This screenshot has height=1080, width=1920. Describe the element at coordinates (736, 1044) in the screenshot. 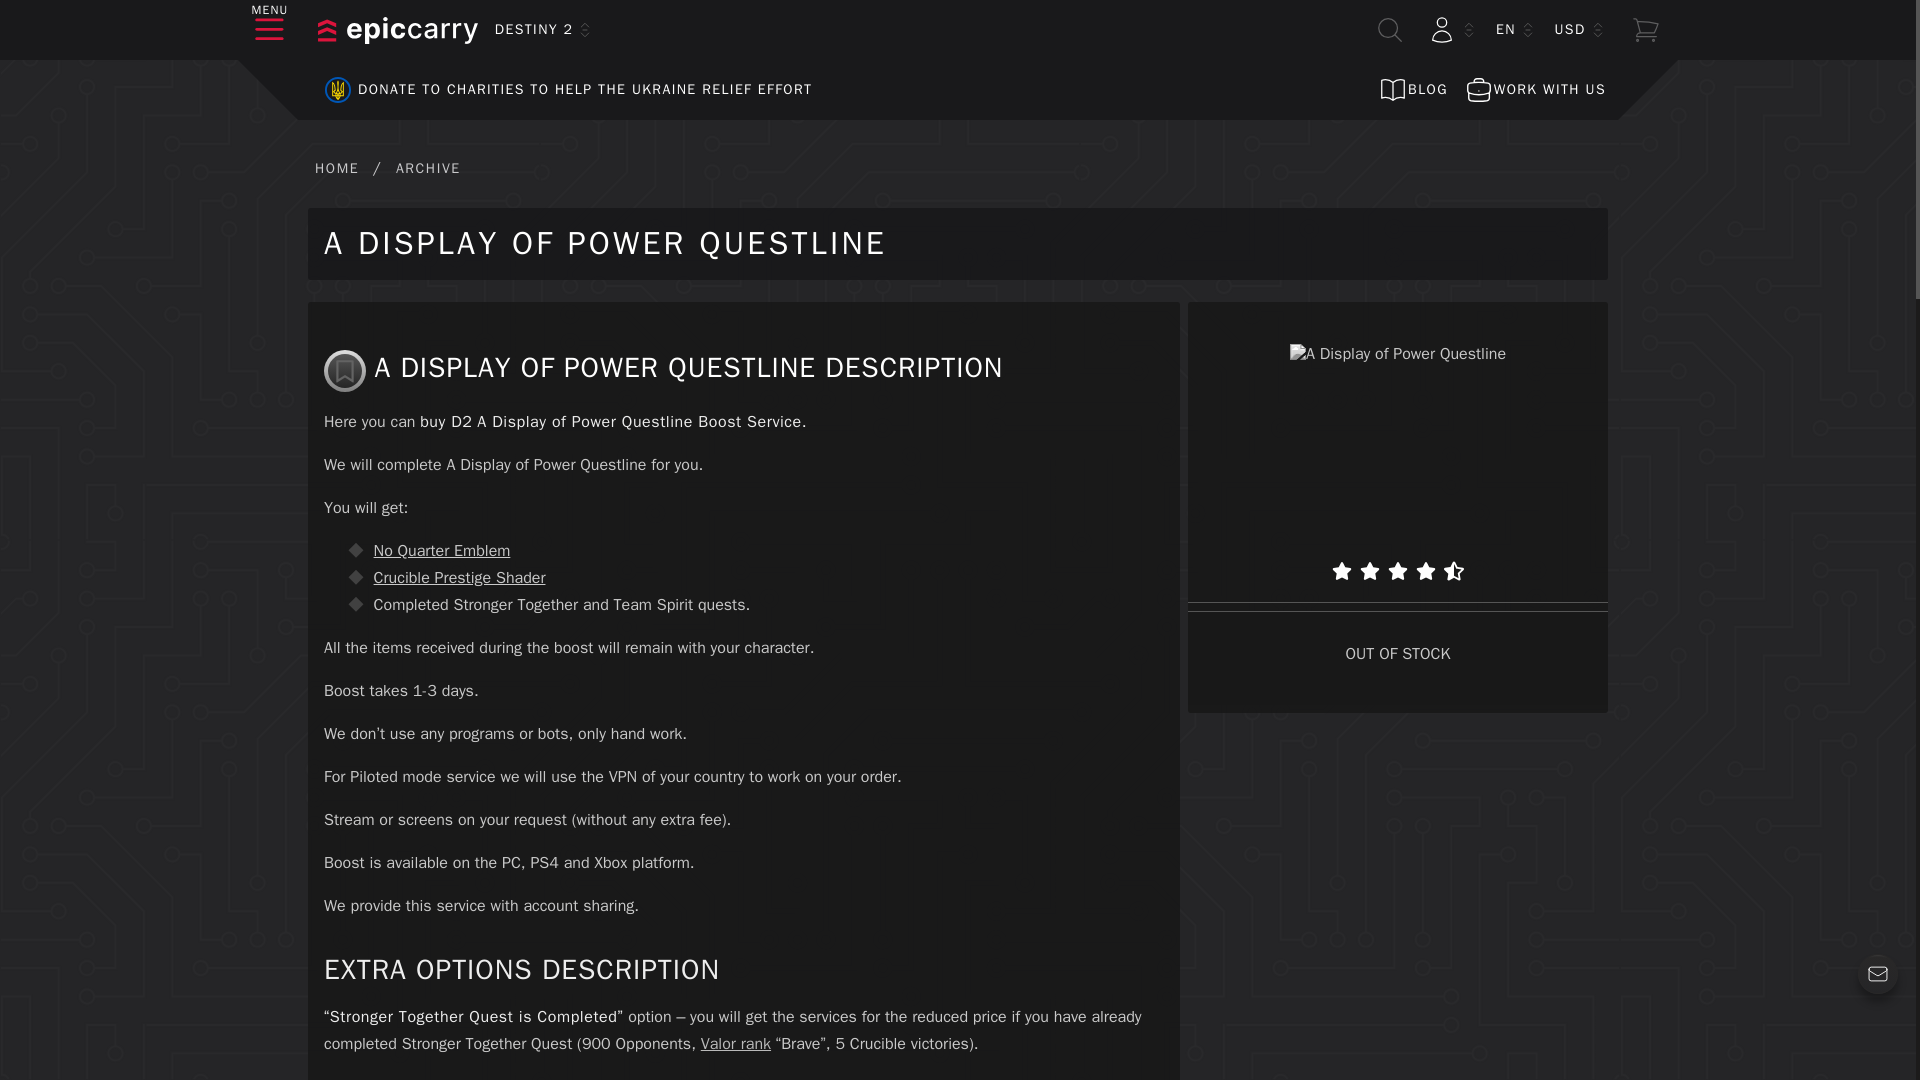

I see `Valor rank` at that location.